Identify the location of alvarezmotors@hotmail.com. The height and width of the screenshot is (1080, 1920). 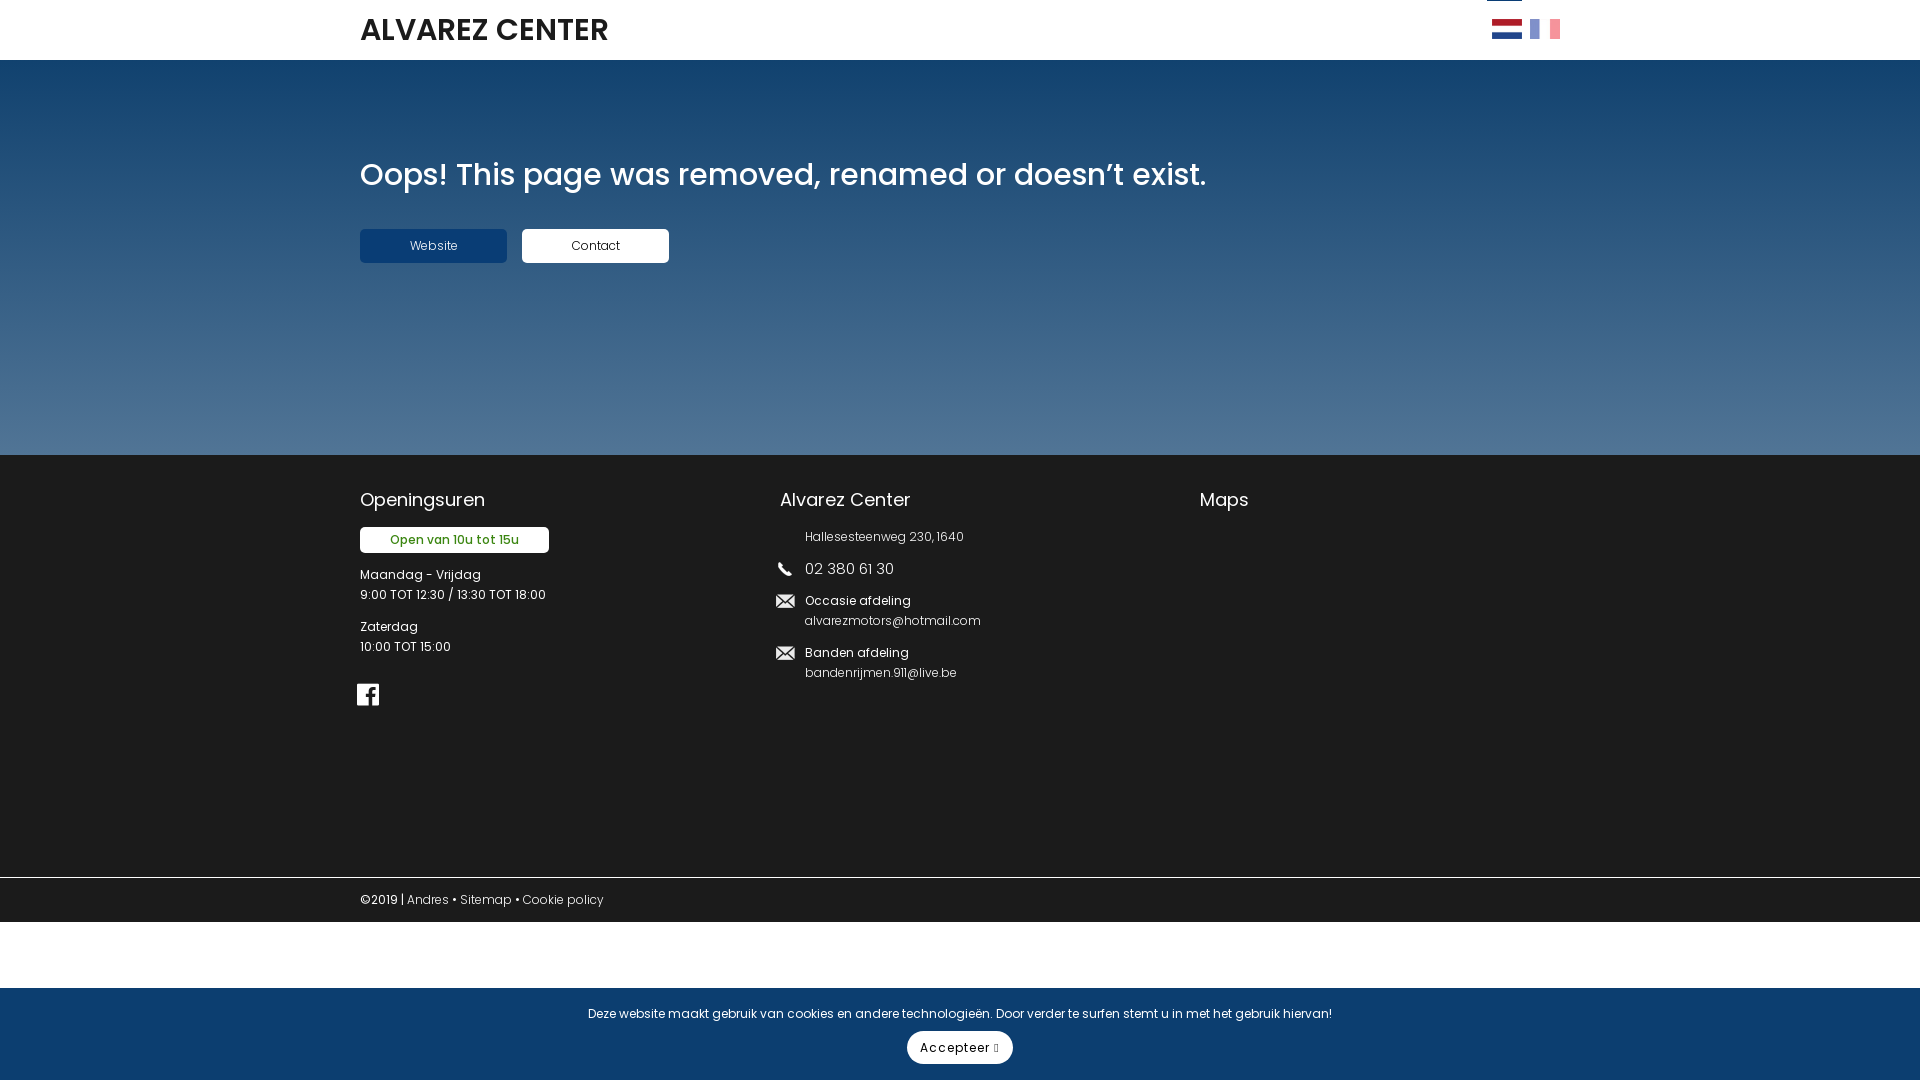
(893, 620).